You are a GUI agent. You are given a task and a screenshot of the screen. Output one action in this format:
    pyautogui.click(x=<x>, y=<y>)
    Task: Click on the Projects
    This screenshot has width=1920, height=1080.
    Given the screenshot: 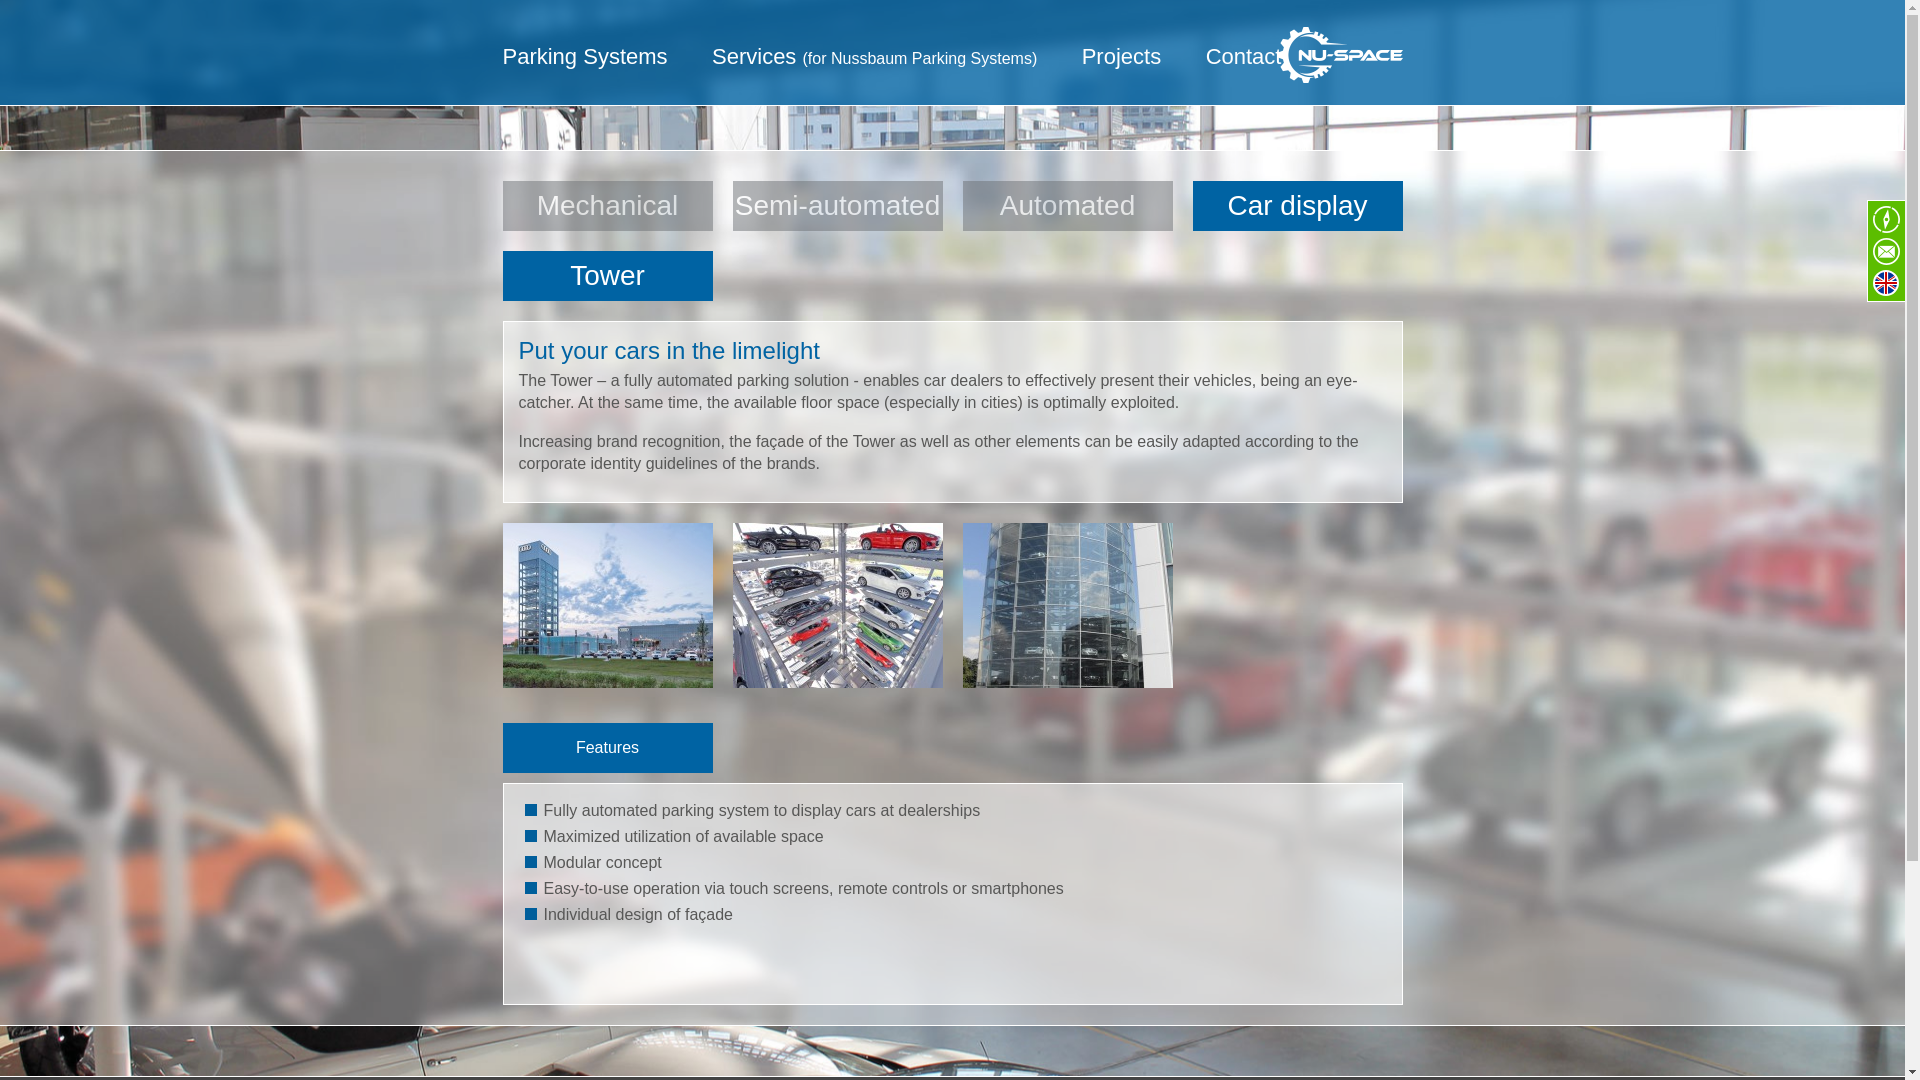 What is the action you would take?
    pyautogui.click(x=1122, y=67)
    